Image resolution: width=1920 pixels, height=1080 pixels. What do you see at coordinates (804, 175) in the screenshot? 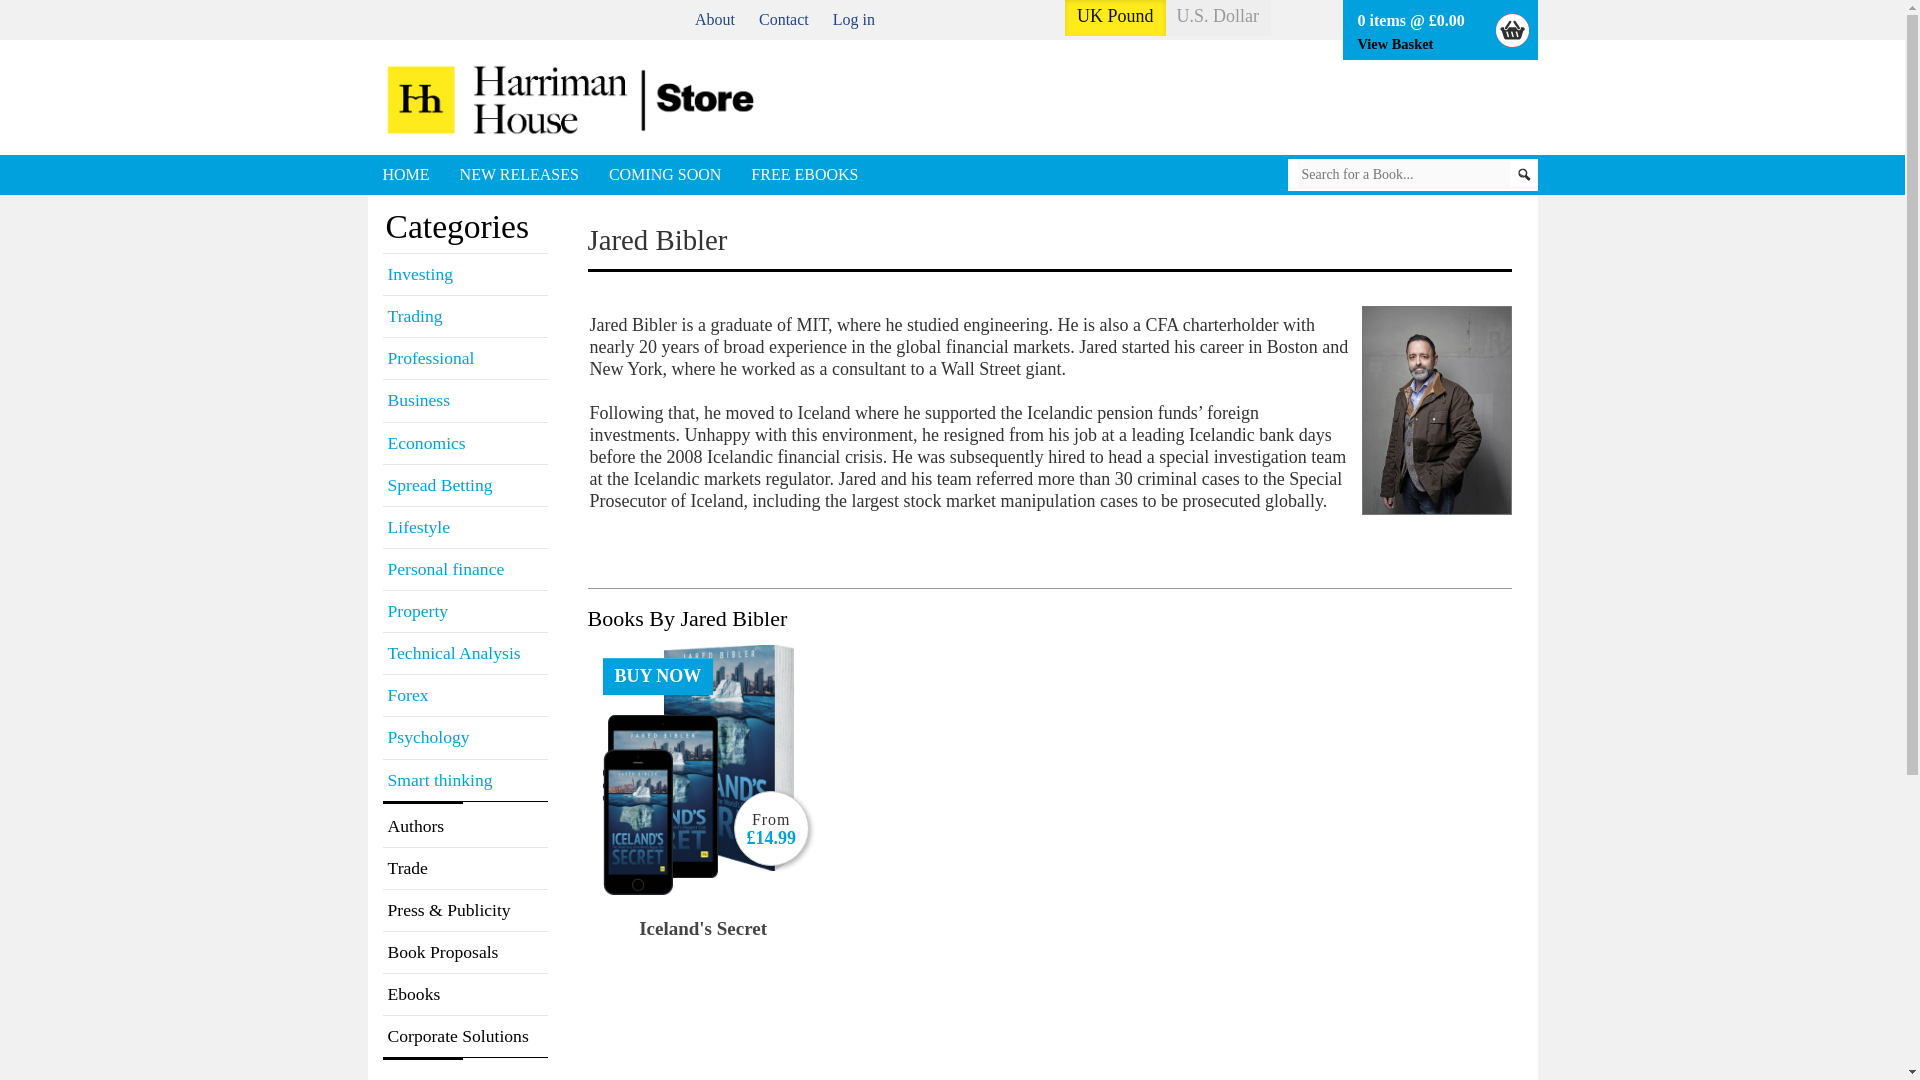
I see `FREE EBOOKS` at bounding box center [804, 175].